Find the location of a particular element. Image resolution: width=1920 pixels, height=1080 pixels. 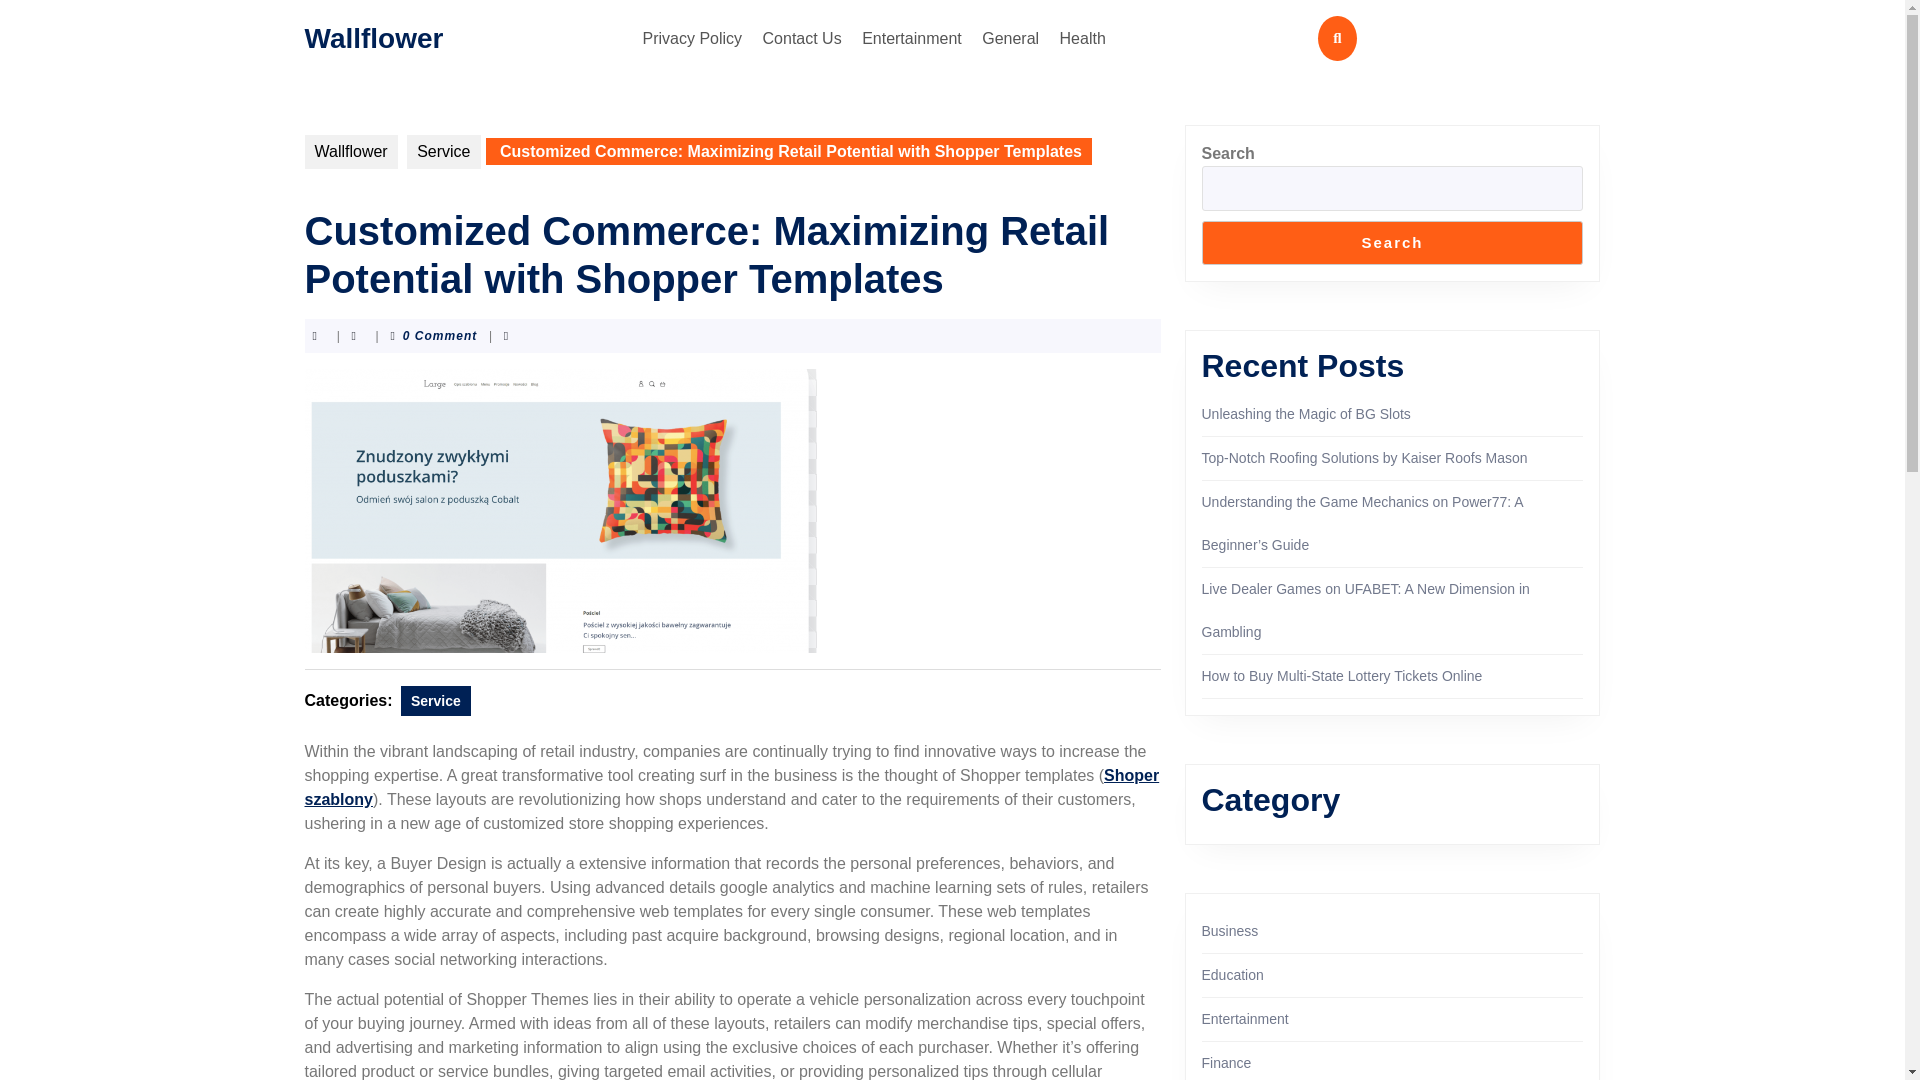

Health is located at coordinates (1082, 38).